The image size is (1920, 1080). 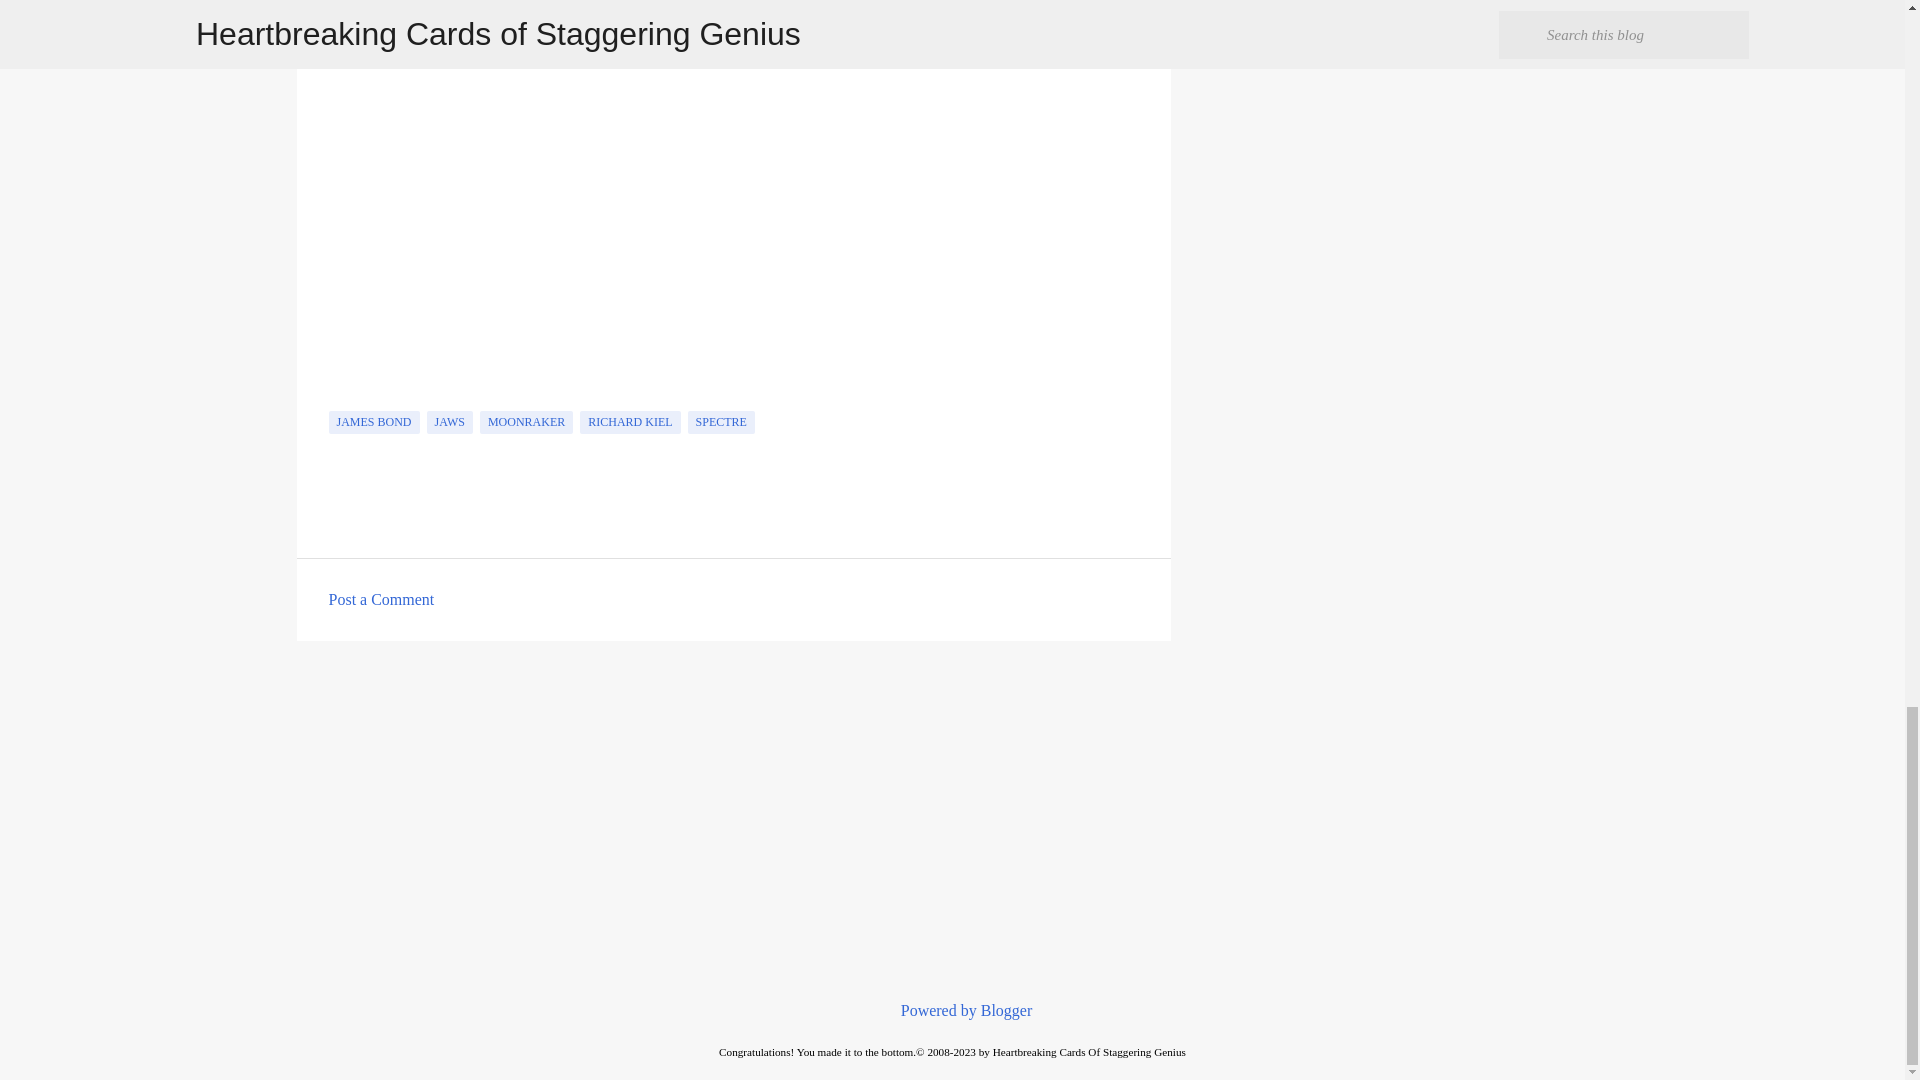 What do you see at coordinates (629, 422) in the screenshot?
I see `RICHARD KIEL` at bounding box center [629, 422].